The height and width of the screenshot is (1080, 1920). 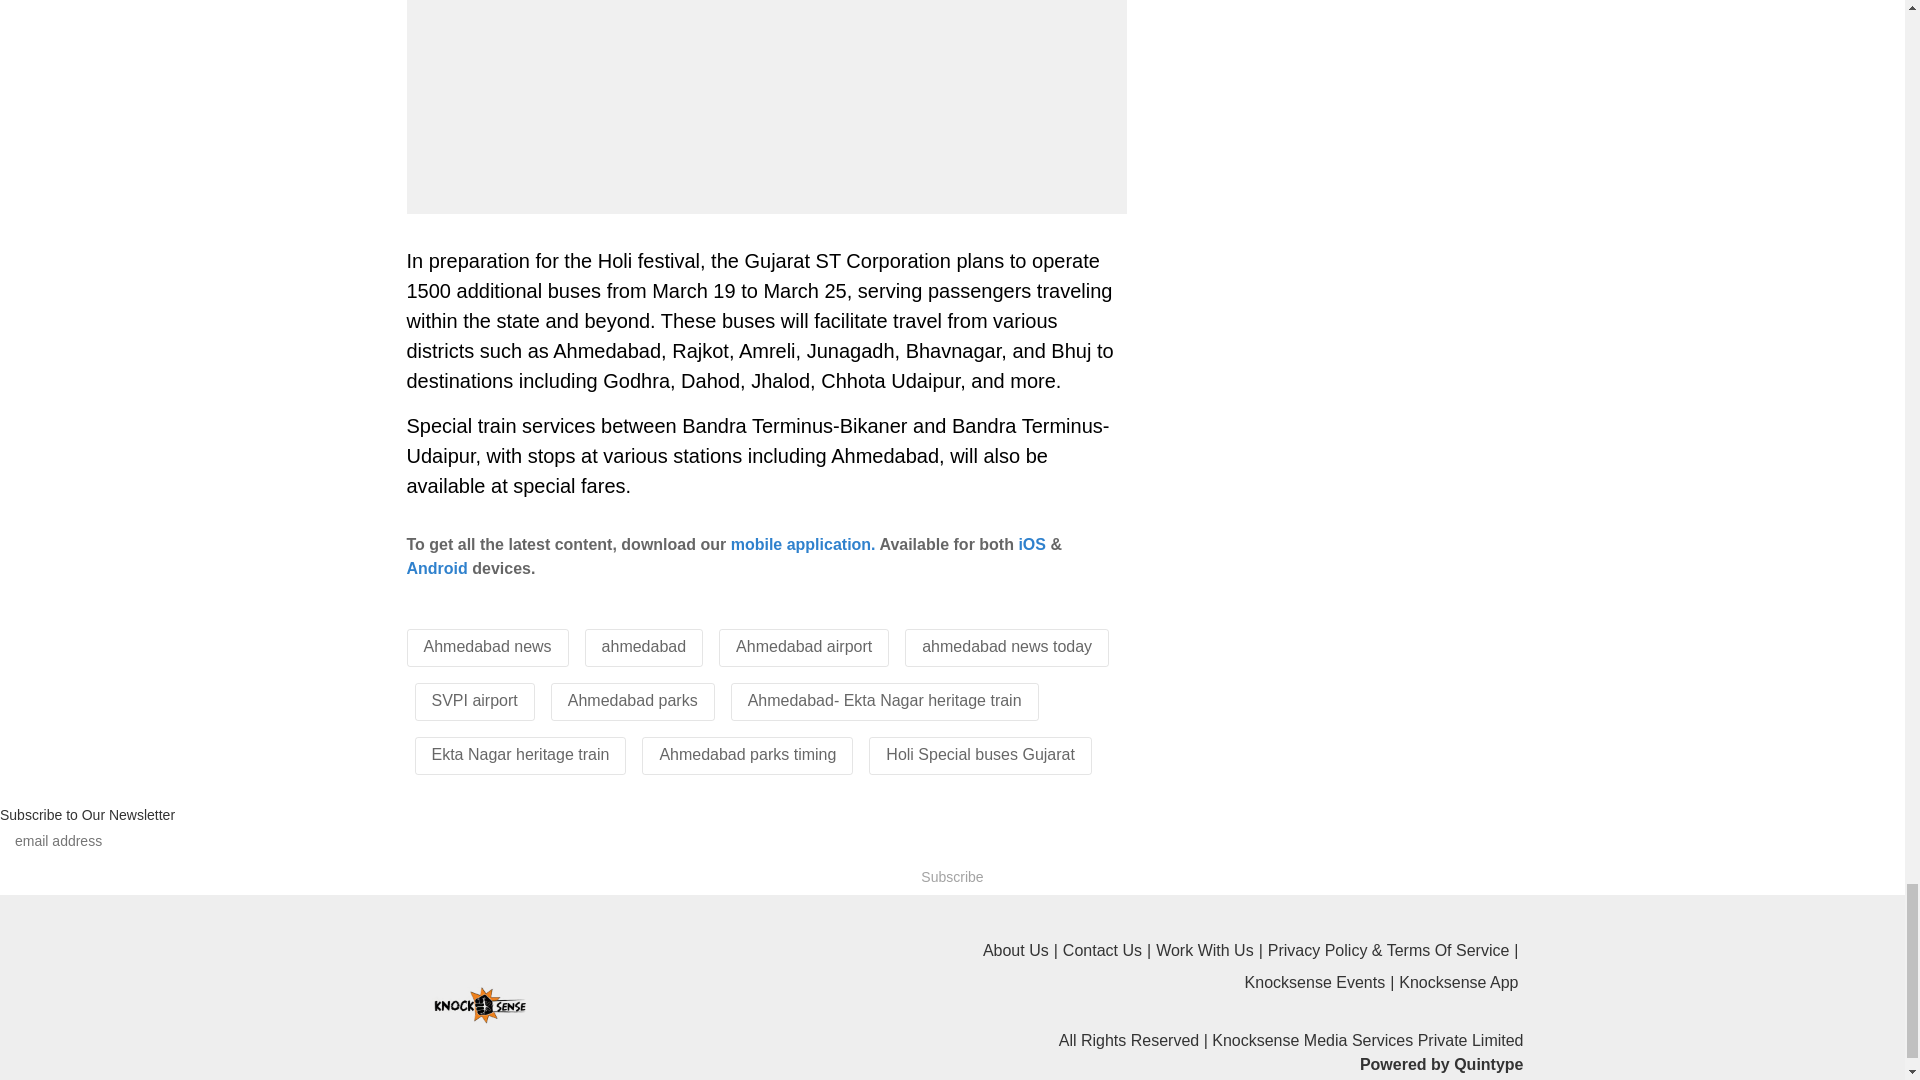 I want to click on ahmedabad, so click(x=644, y=646).